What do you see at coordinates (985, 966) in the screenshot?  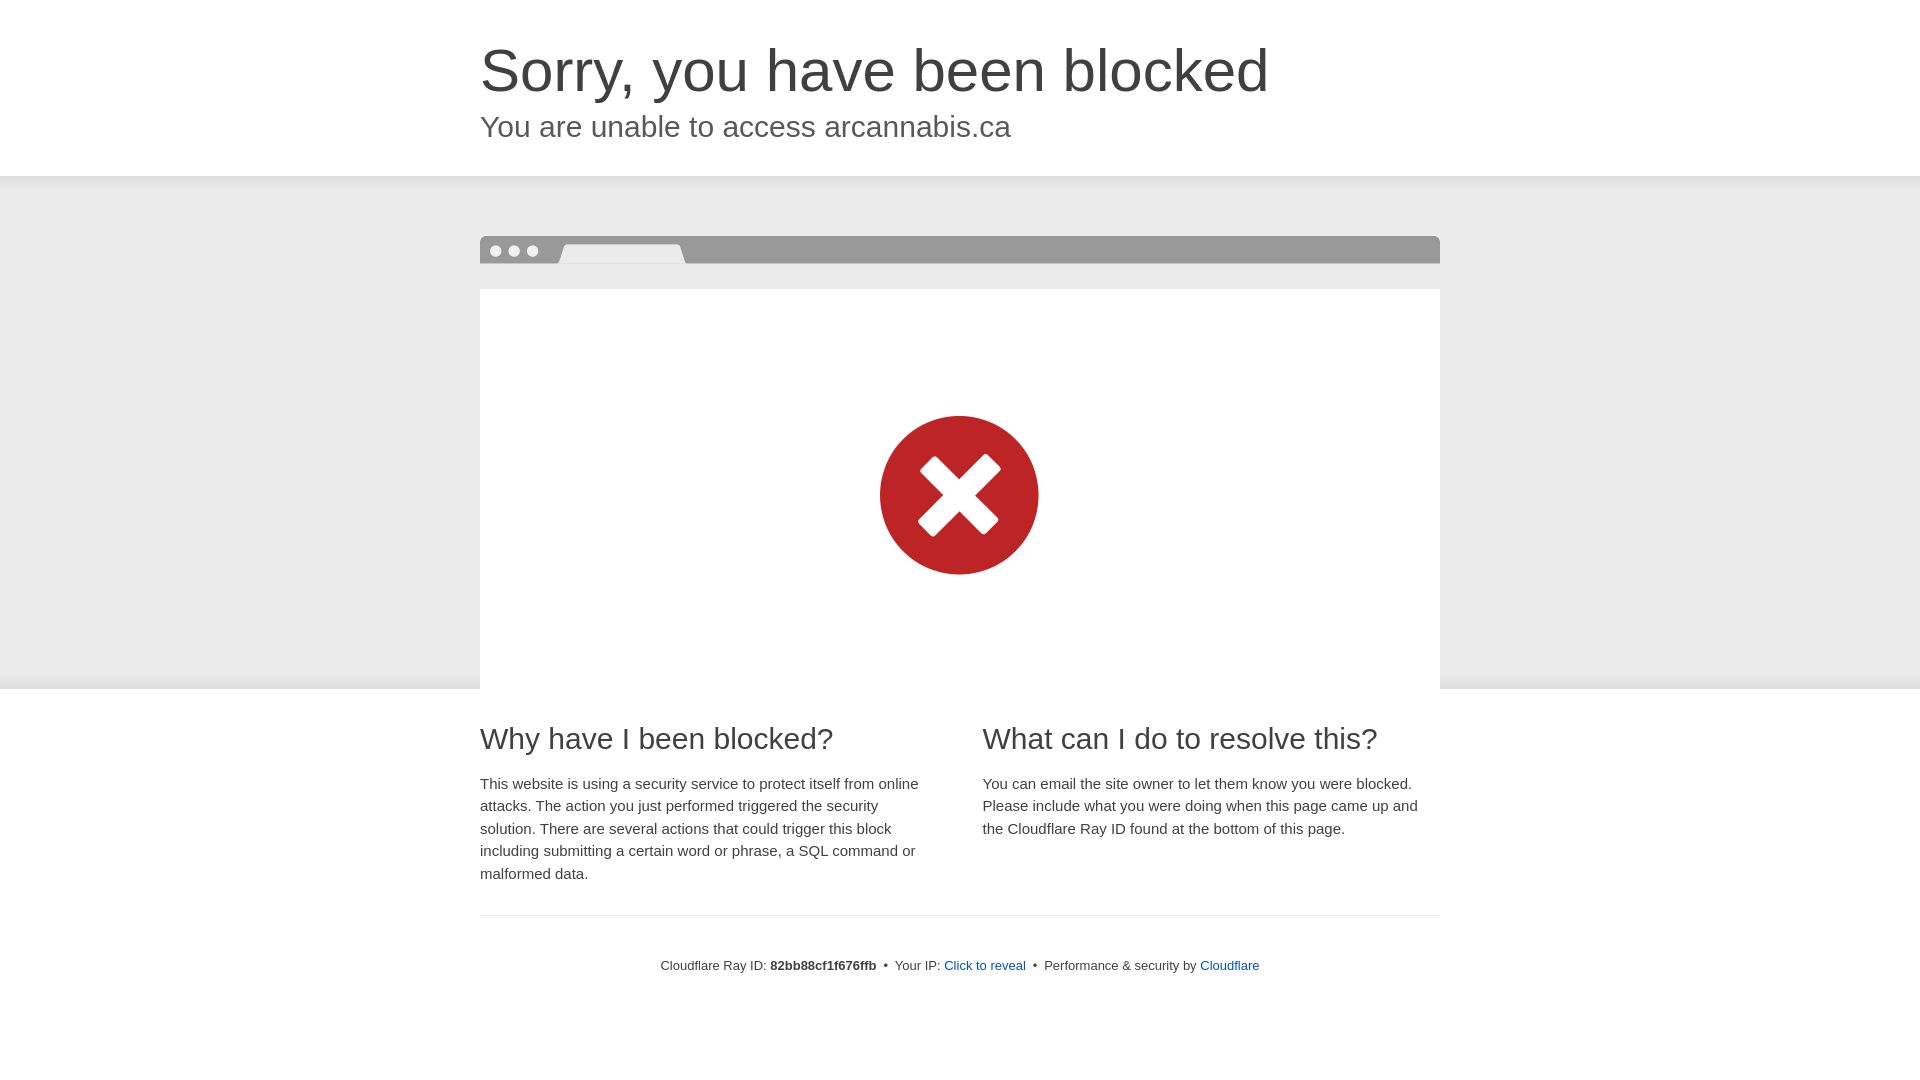 I see `Click to reveal` at bounding box center [985, 966].